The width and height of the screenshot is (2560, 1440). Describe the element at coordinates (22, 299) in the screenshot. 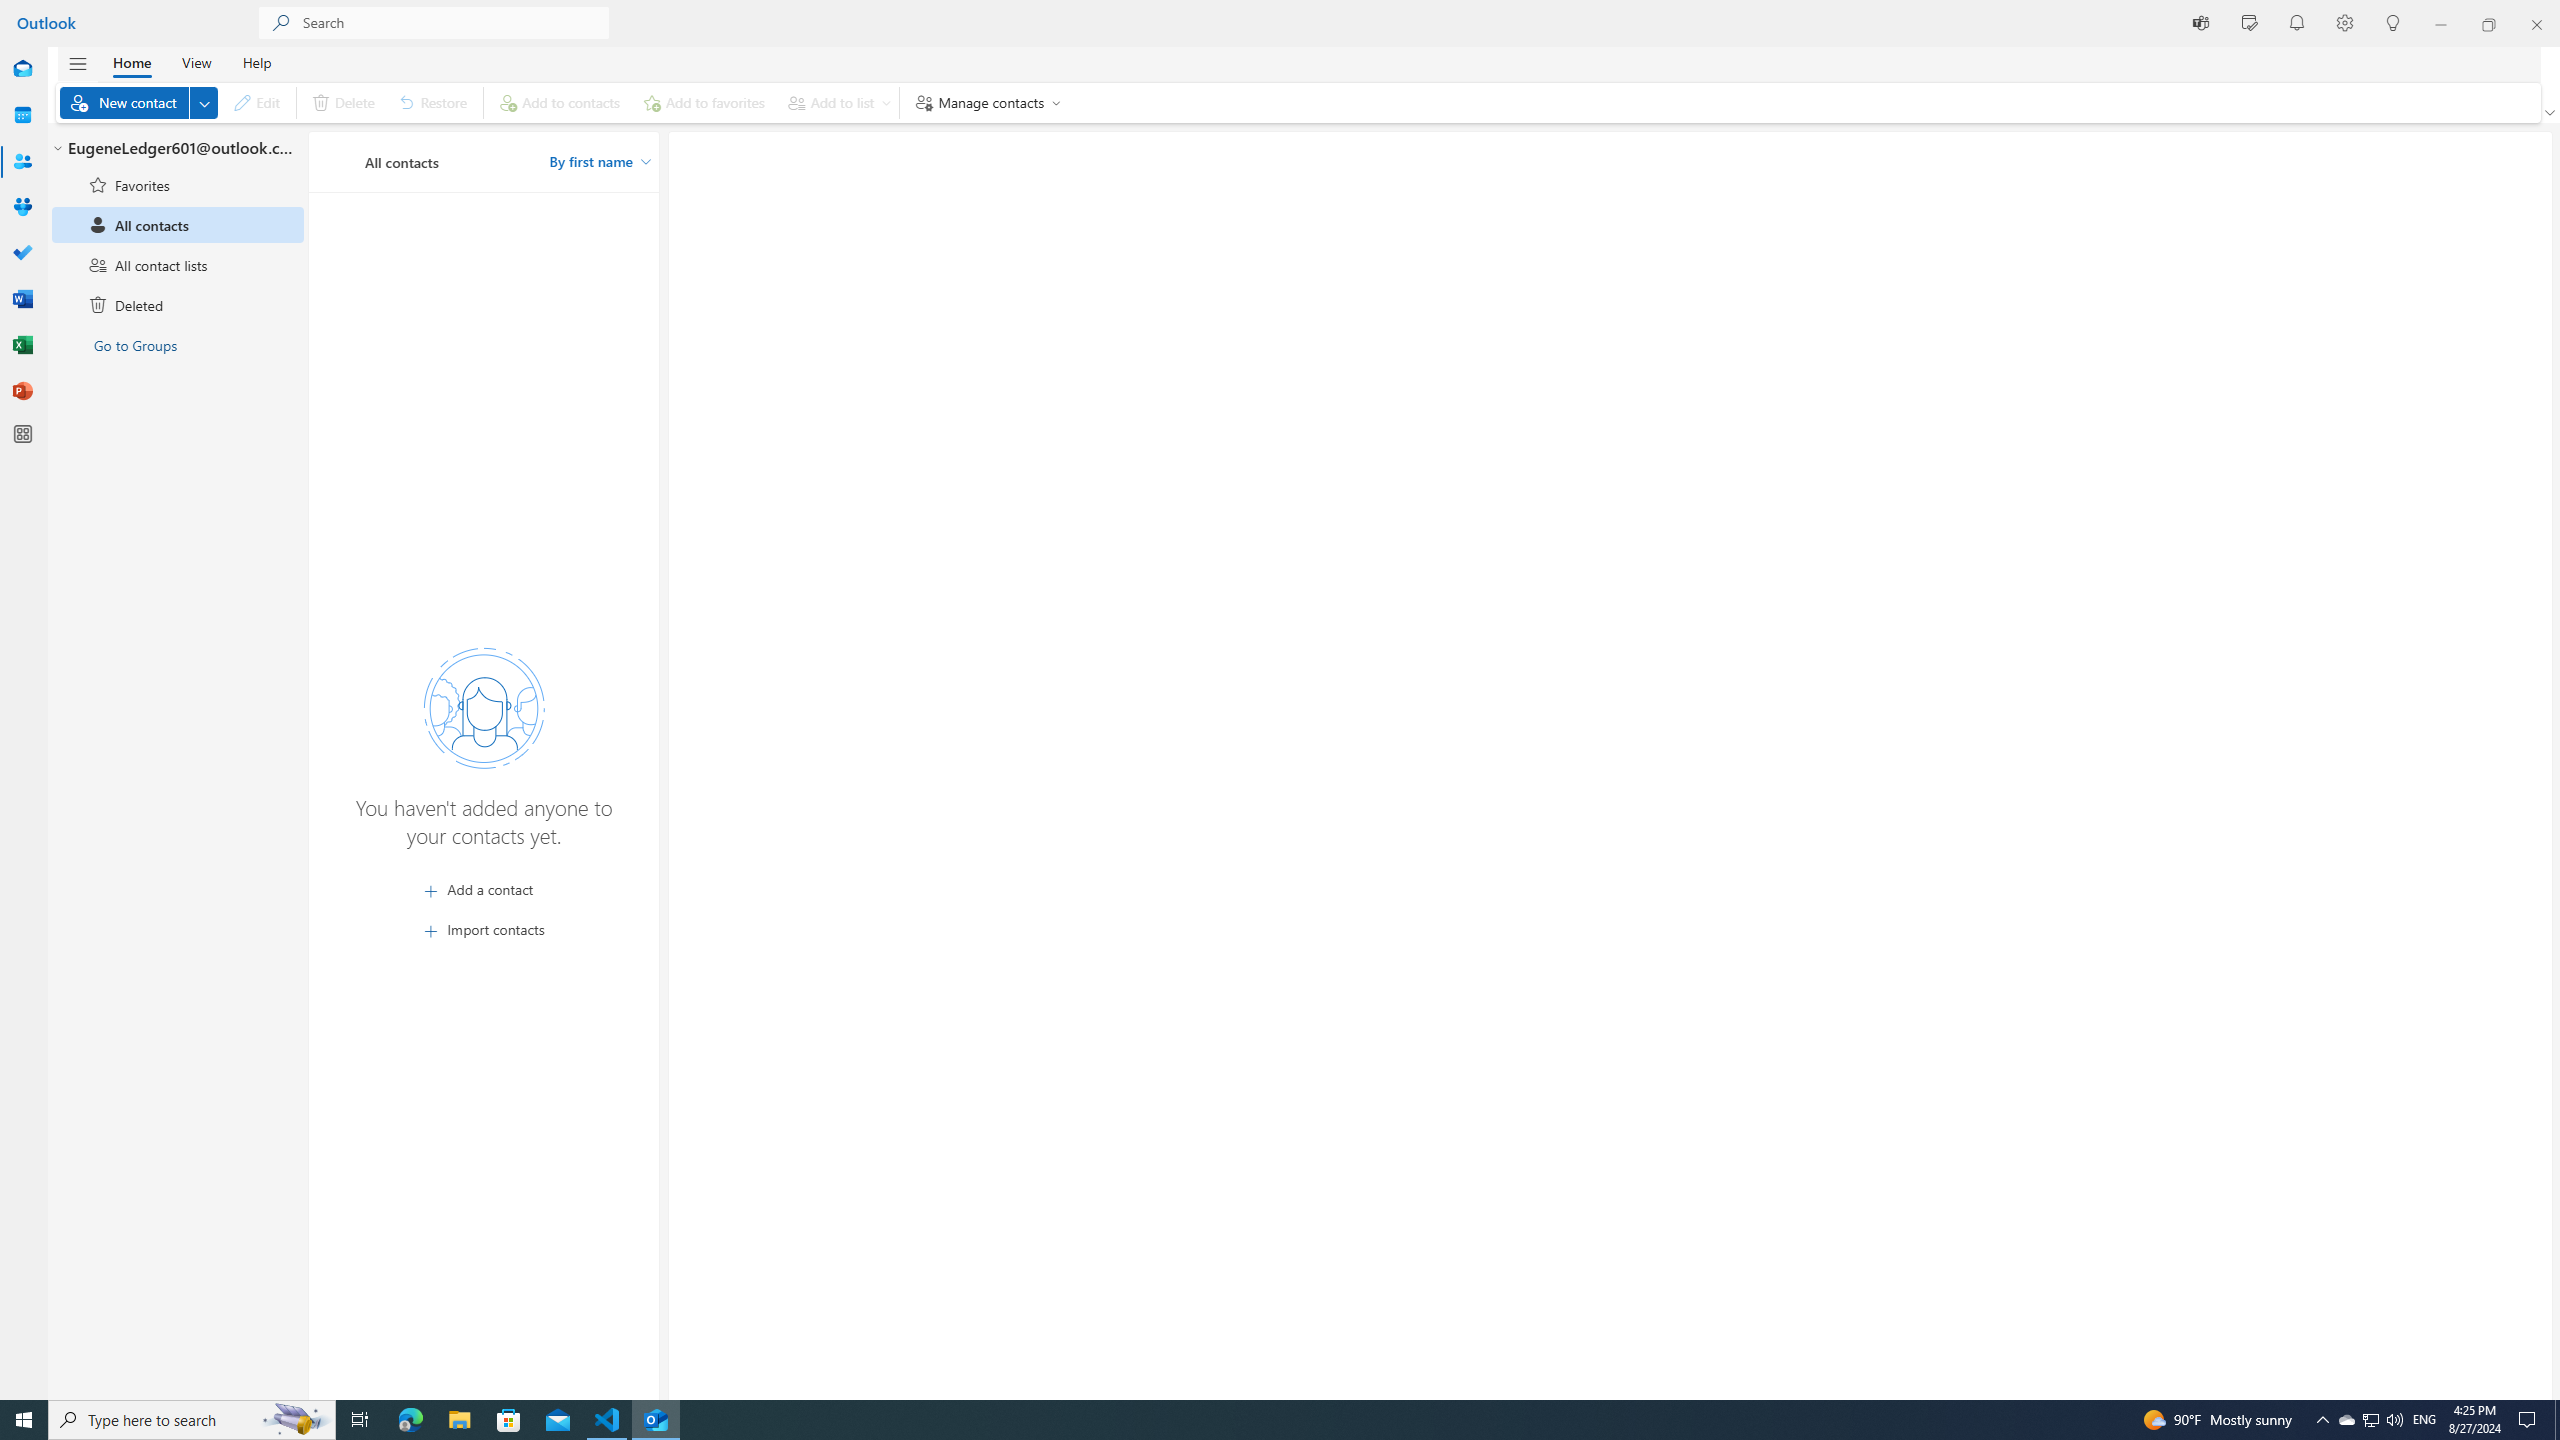

I see `Word` at that location.